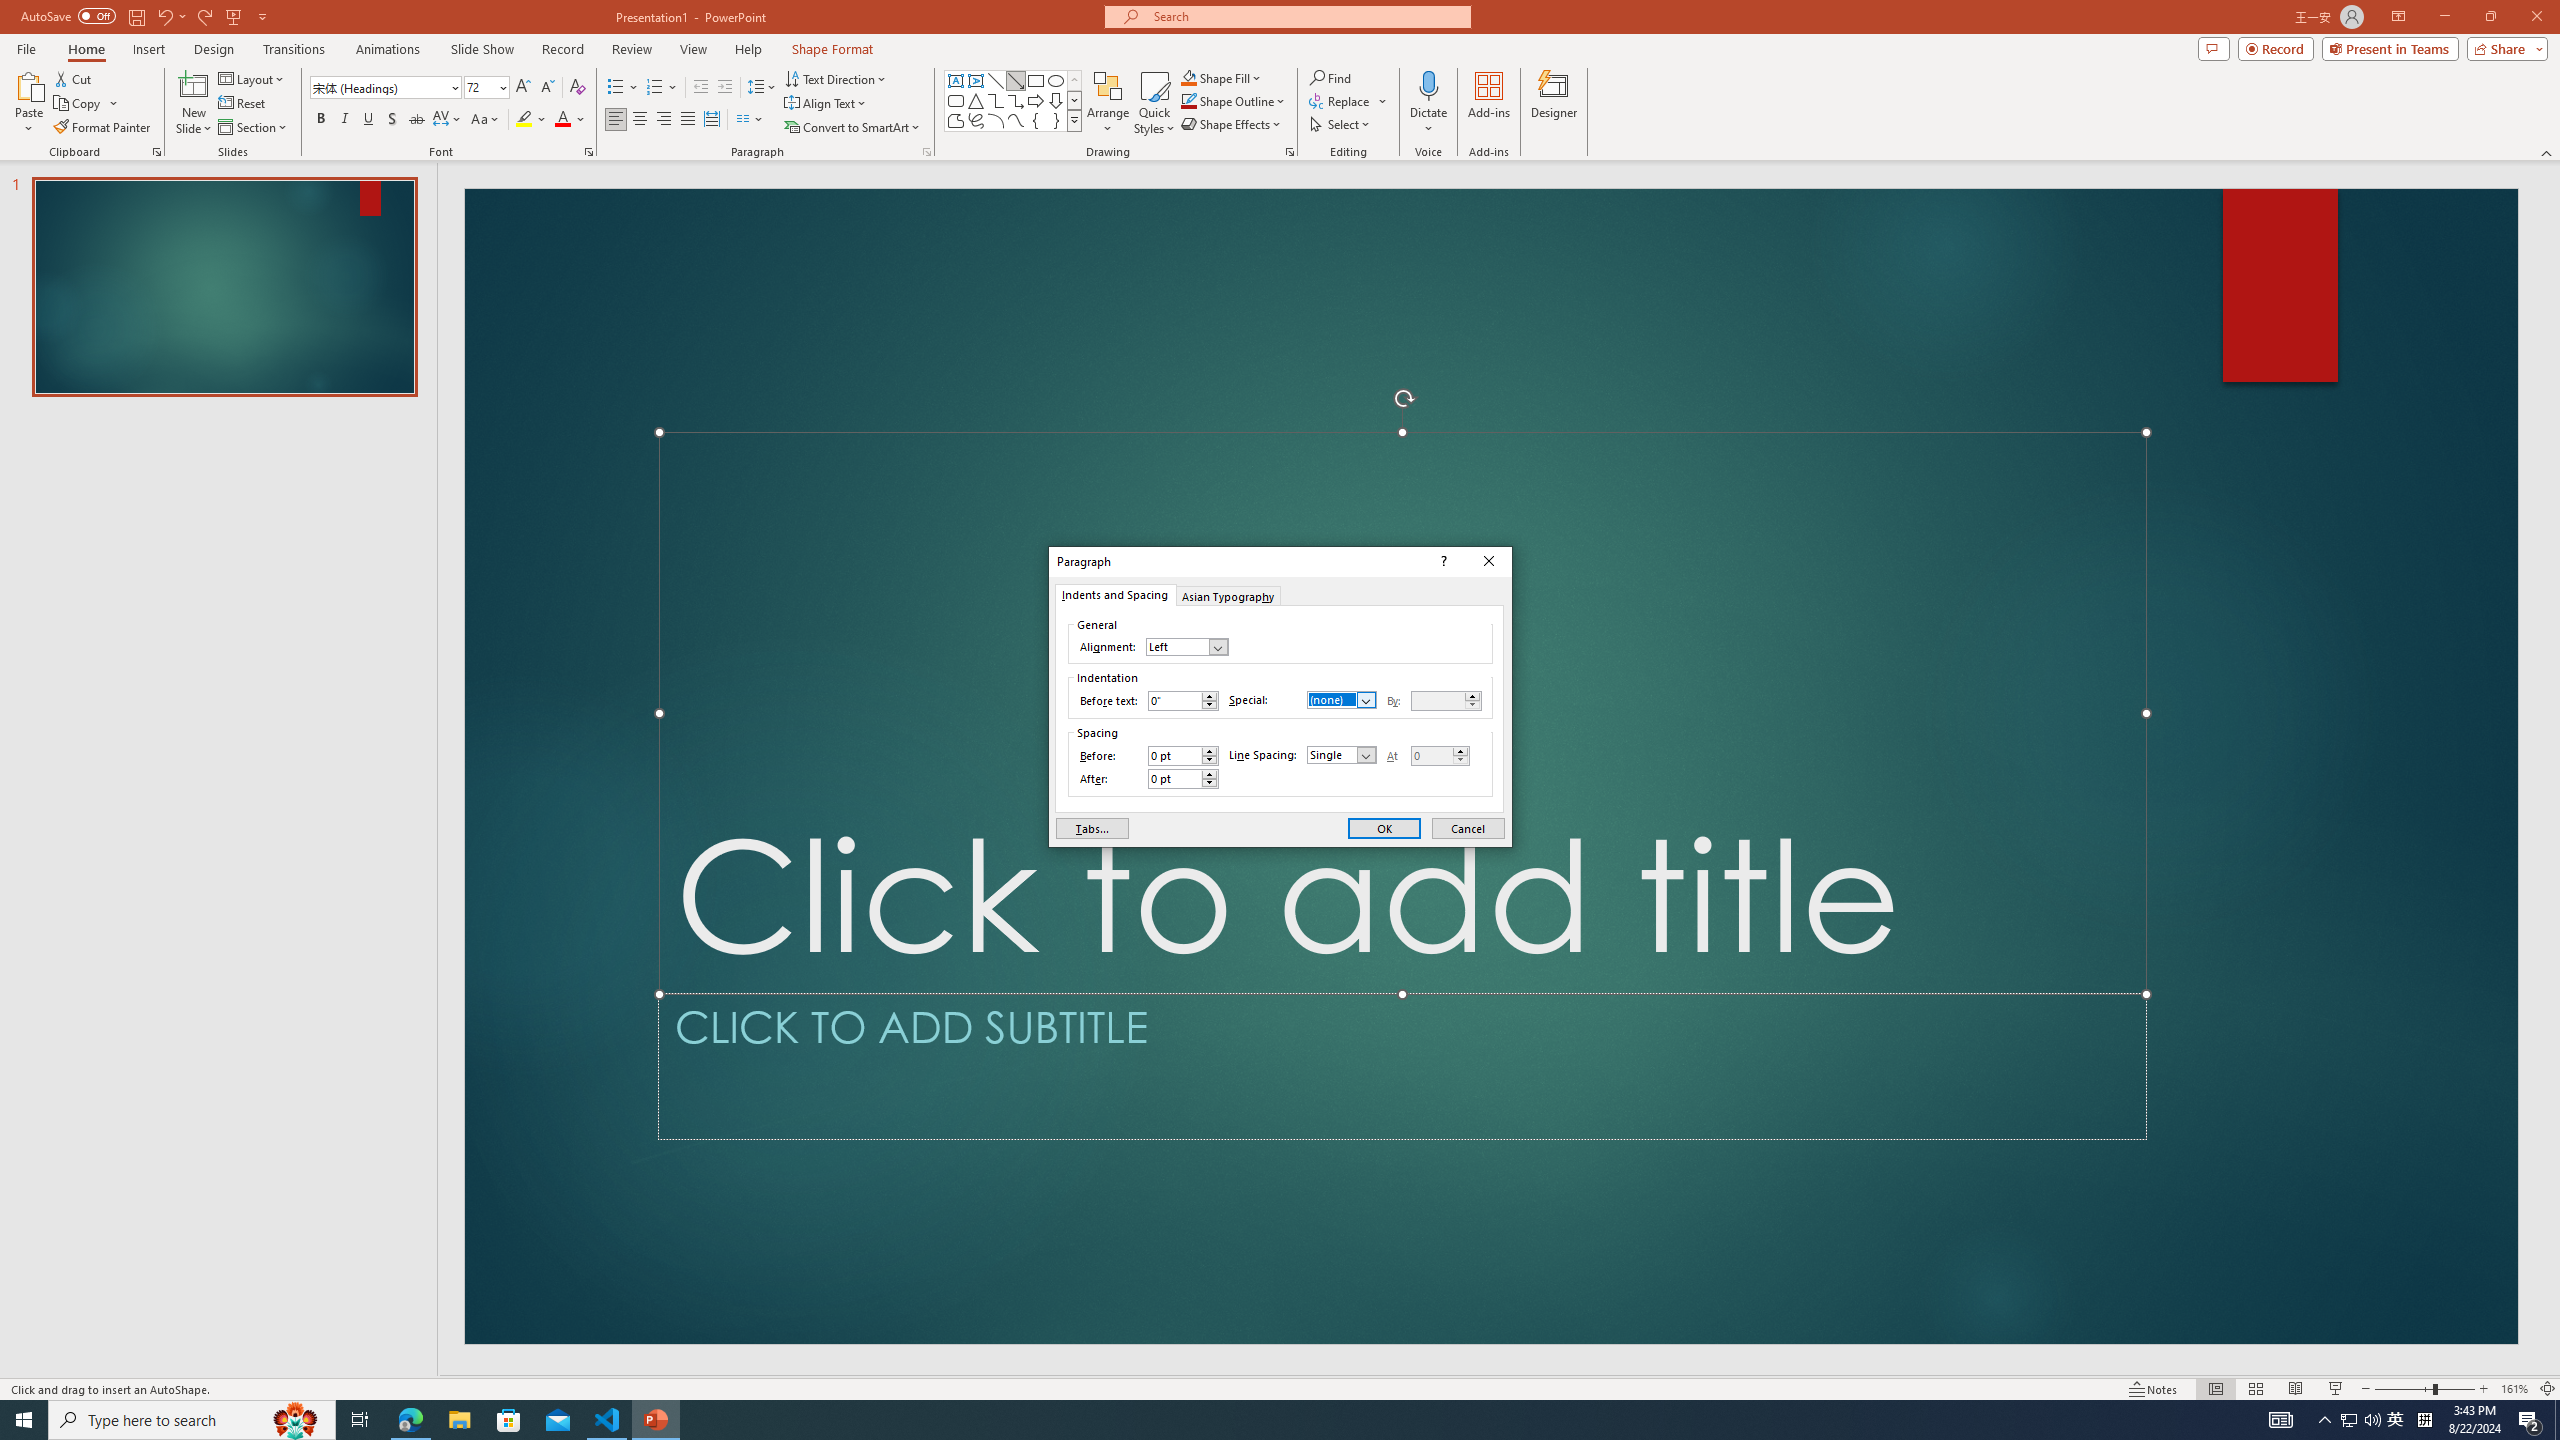 Image resolution: width=2560 pixels, height=1440 pixels. I want to click on Shapes, so click(1074, 120).